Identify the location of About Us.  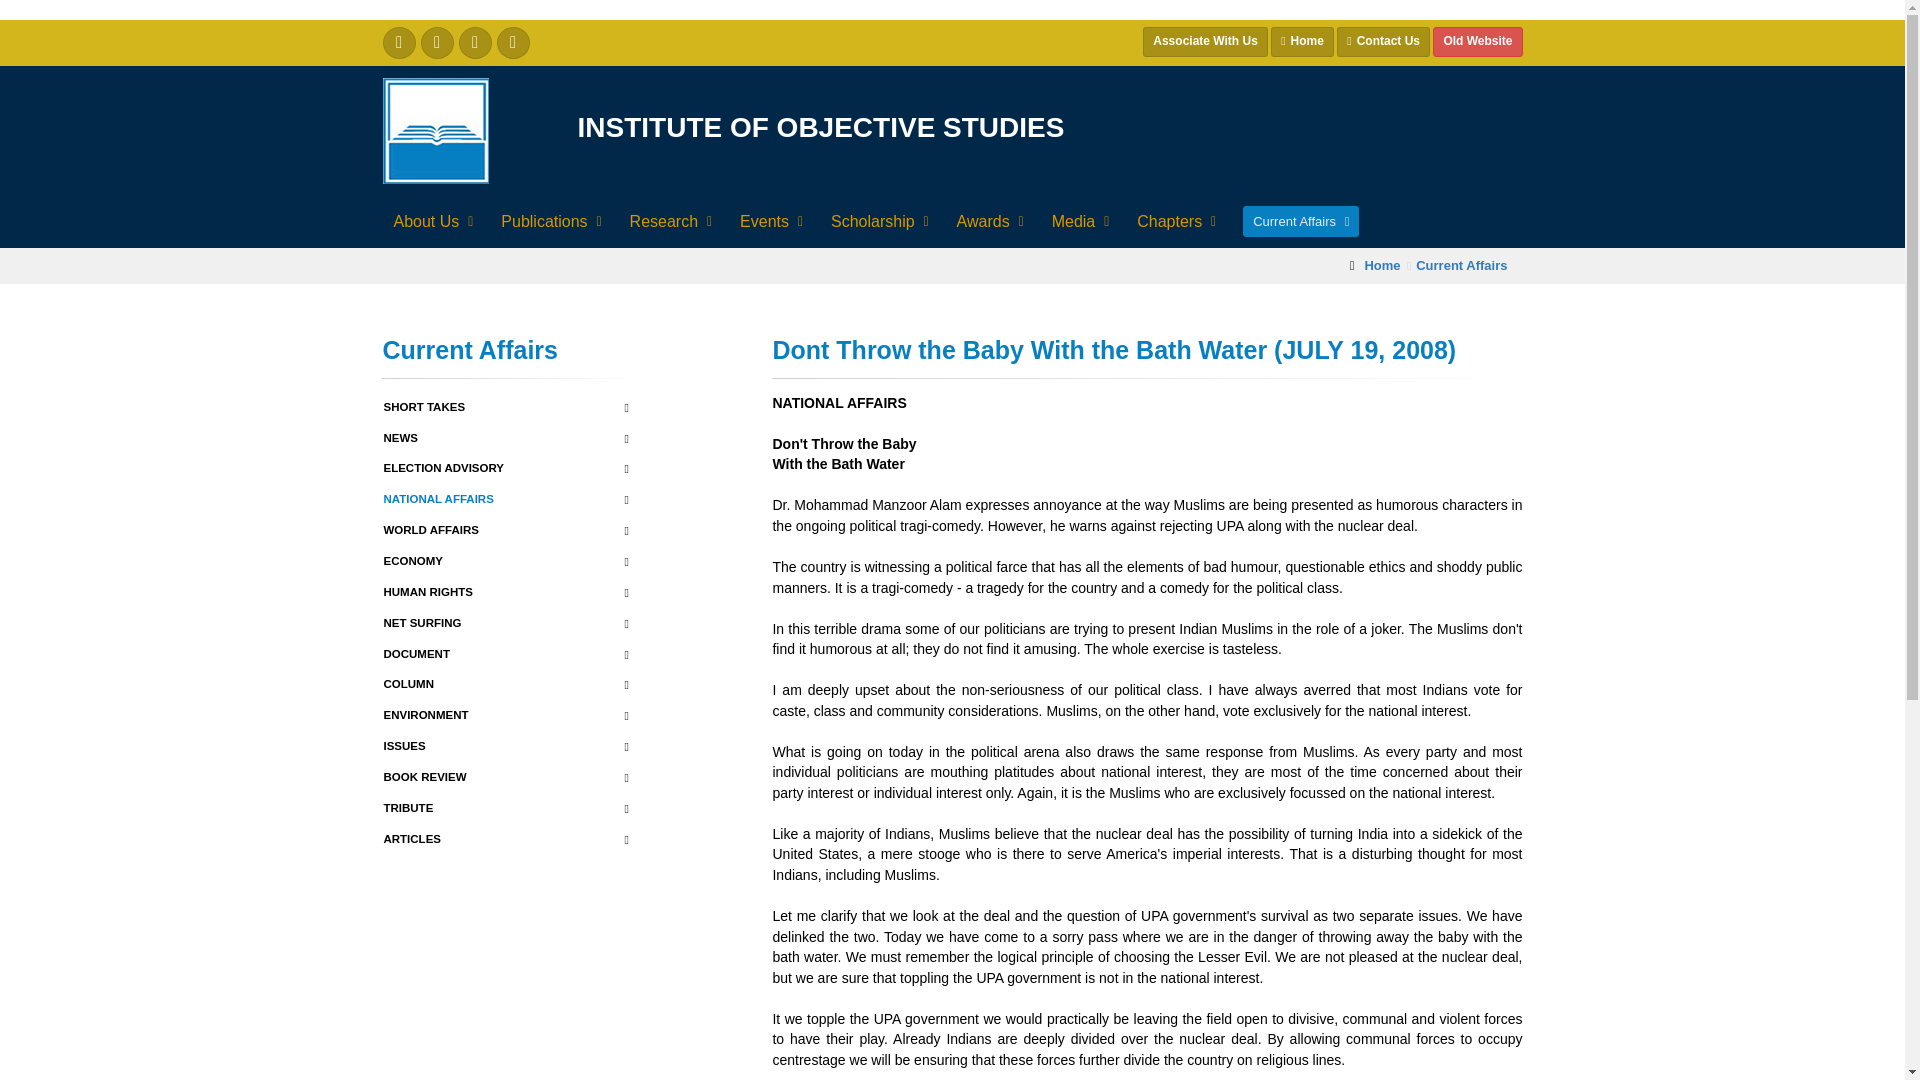
(431, 222).